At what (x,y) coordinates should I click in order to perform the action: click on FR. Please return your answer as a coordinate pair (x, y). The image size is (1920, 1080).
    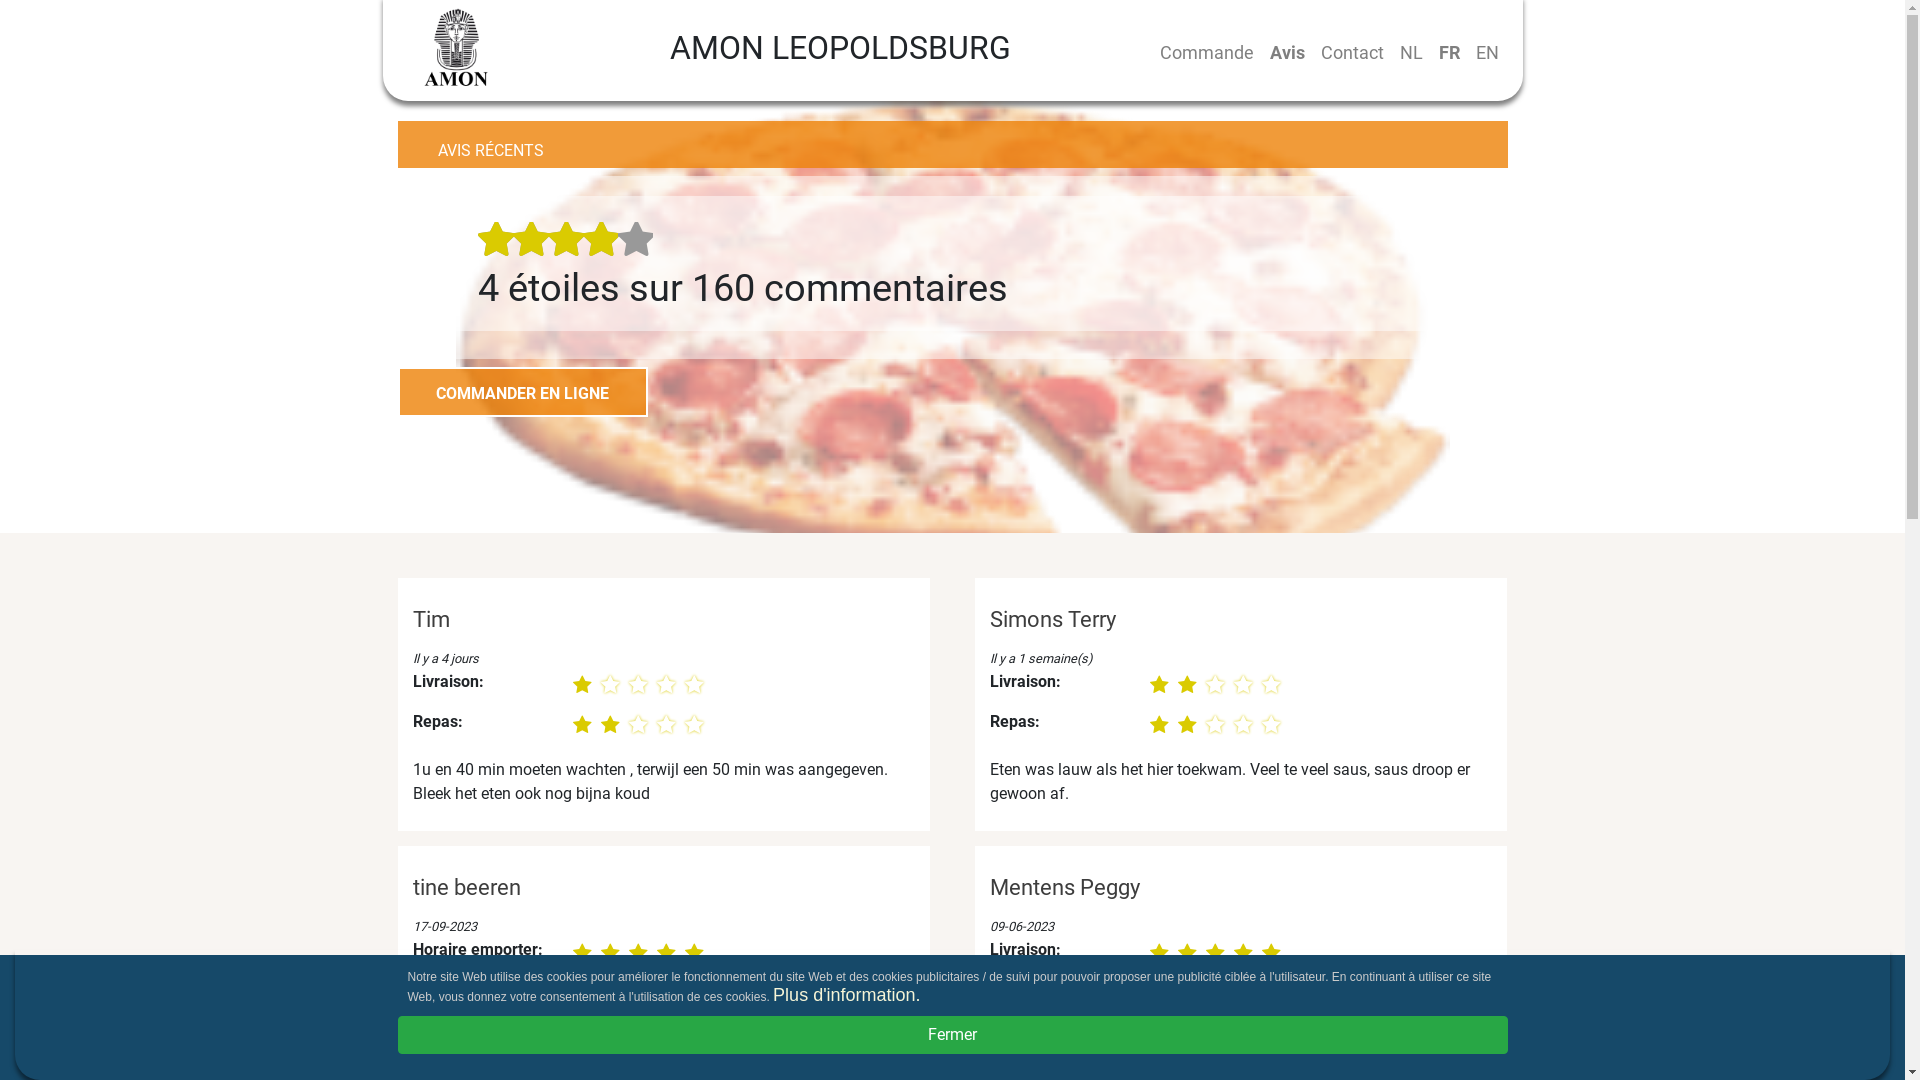
    Looking at the image, I should click on (1448, 52).